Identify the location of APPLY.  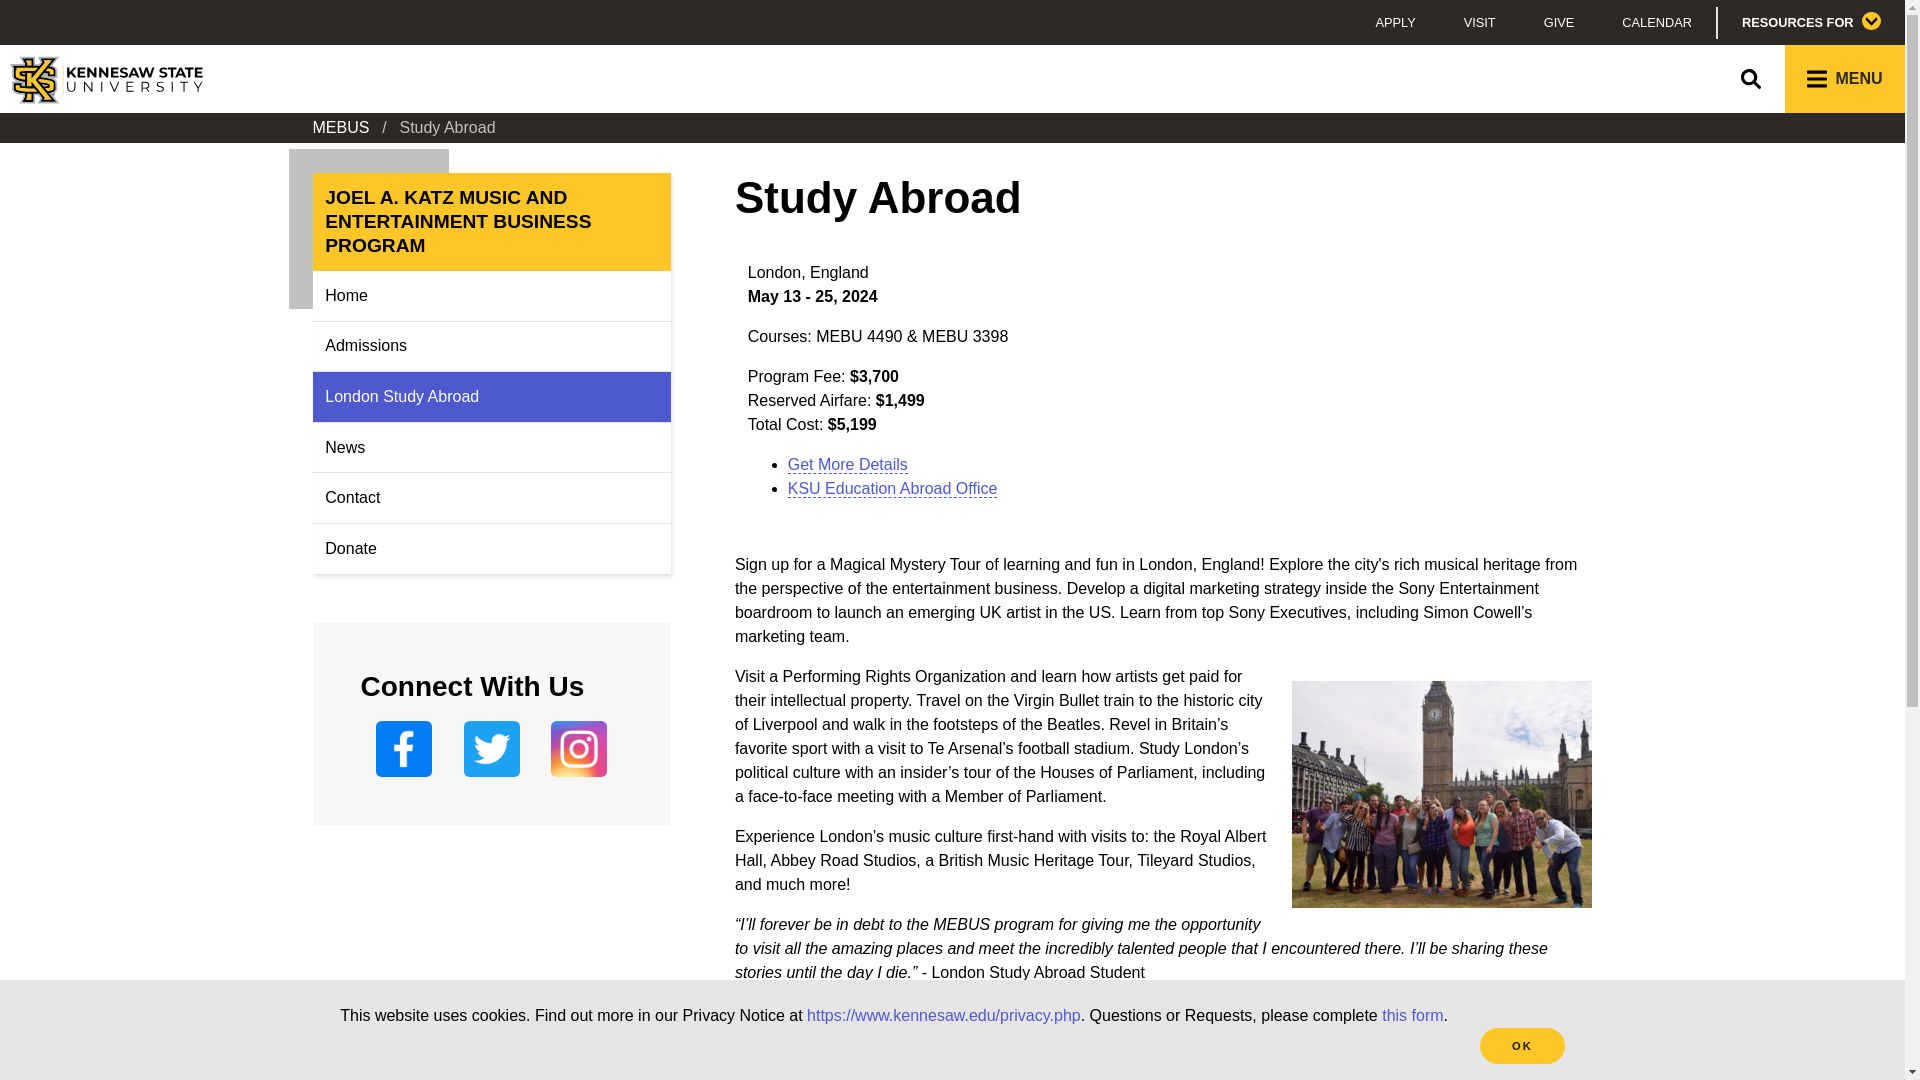
(1394, 22).